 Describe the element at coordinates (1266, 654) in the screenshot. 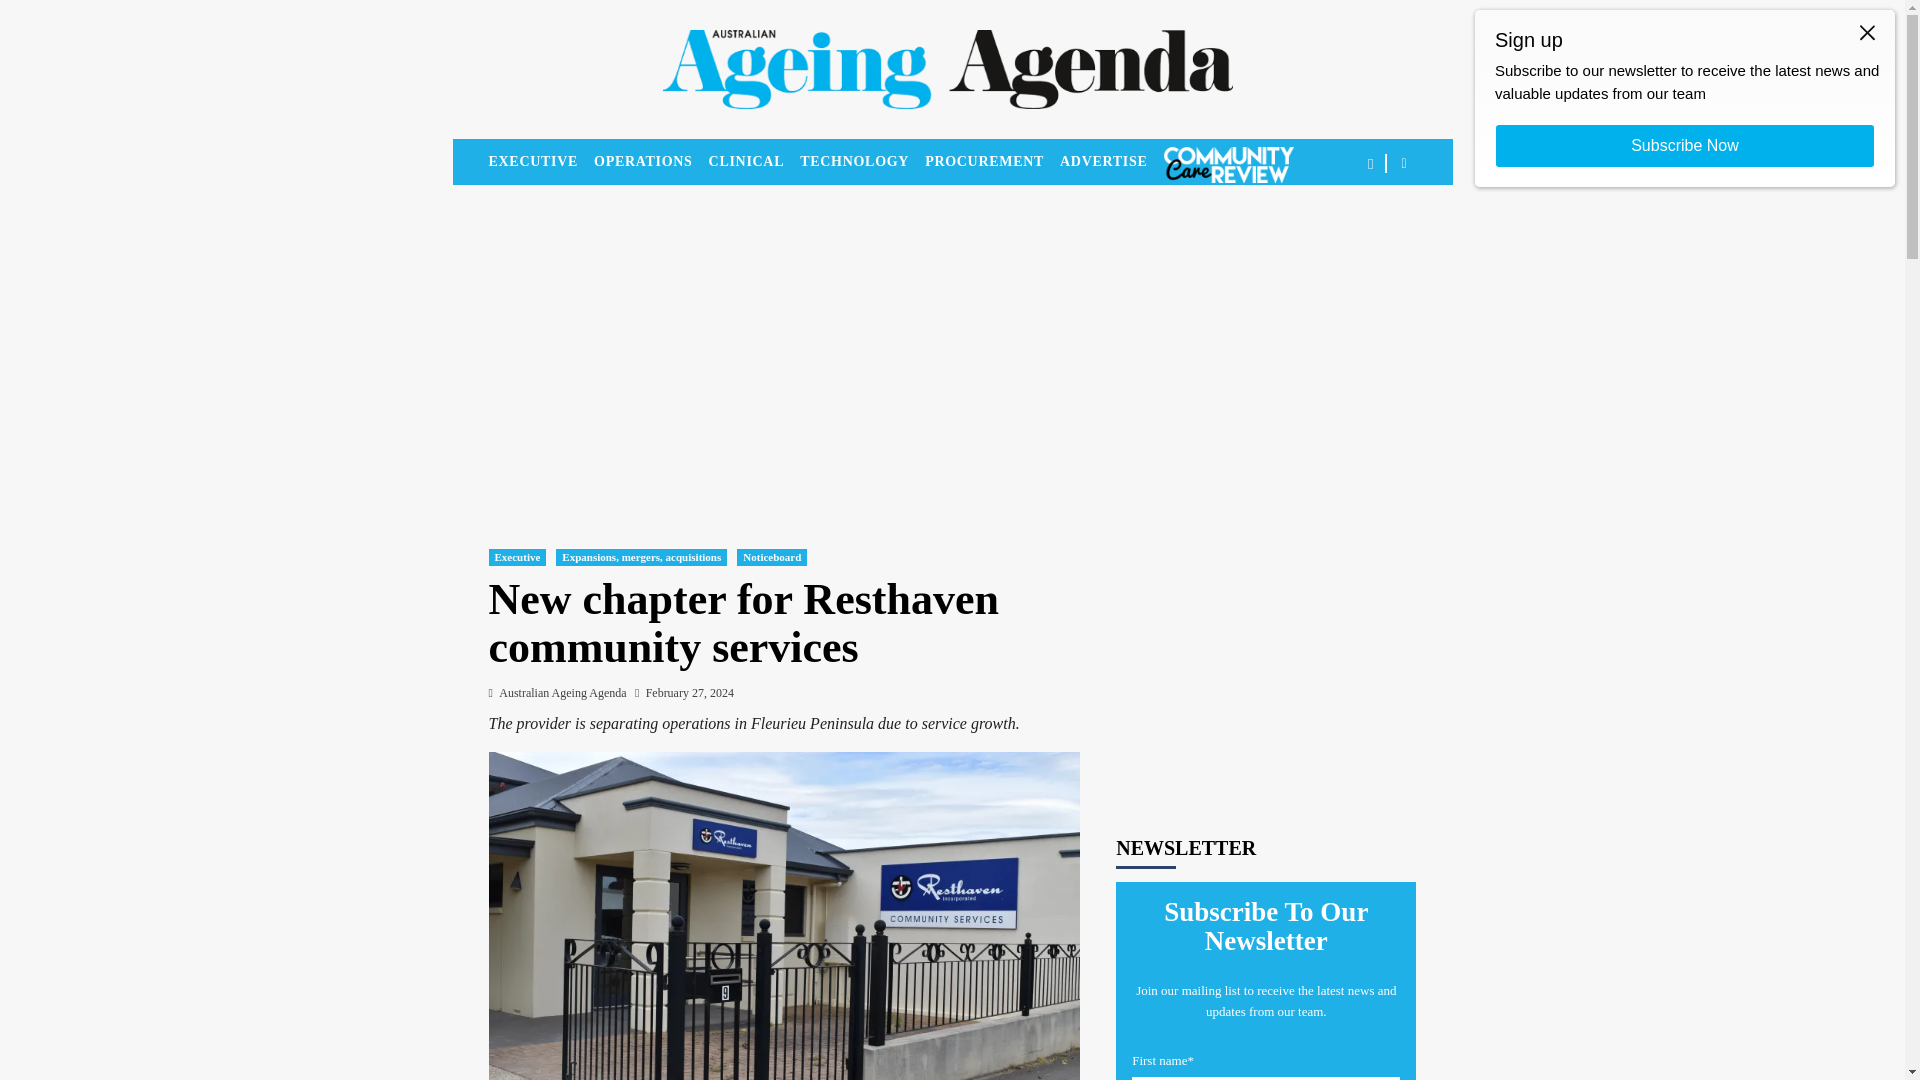

I see `3rd party ad content` at that location.